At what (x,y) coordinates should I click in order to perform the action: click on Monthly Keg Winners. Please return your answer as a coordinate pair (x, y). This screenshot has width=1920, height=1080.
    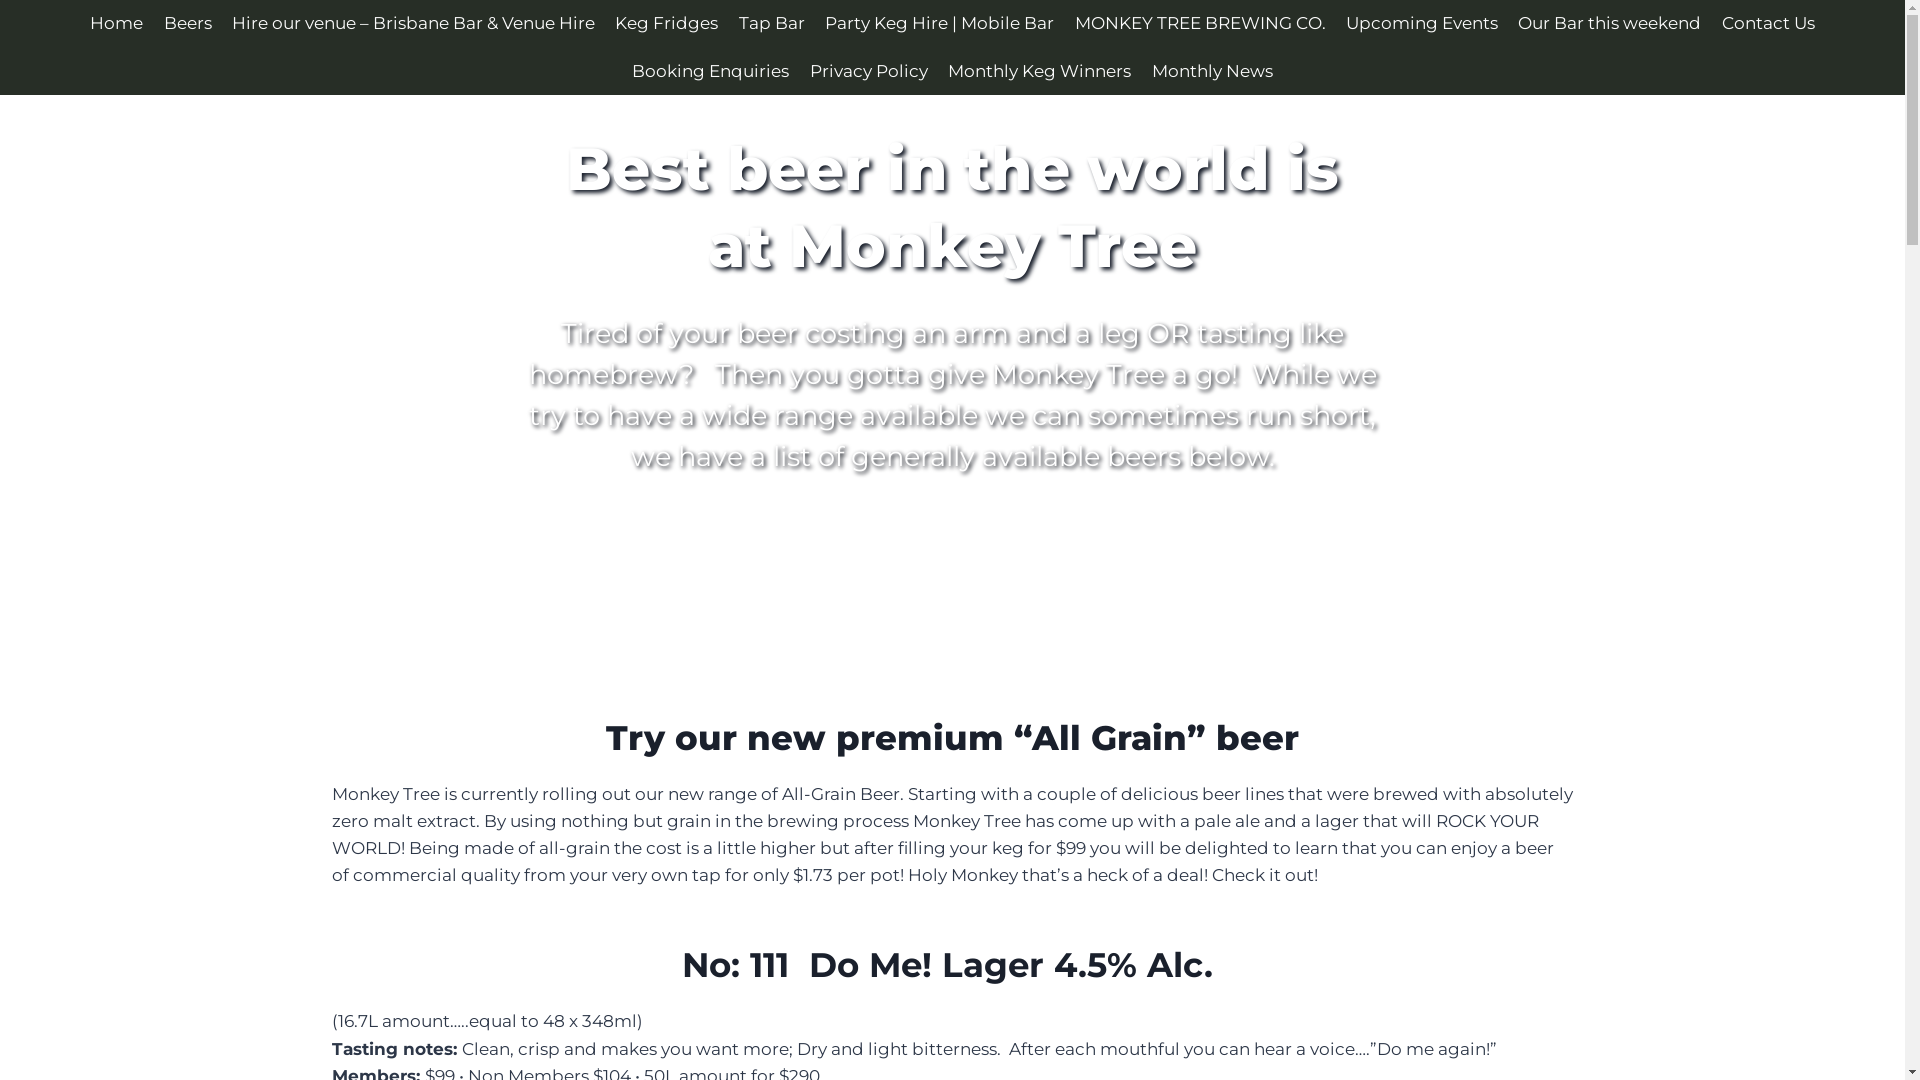
    Looking at the image, I should click on (1040, 72).